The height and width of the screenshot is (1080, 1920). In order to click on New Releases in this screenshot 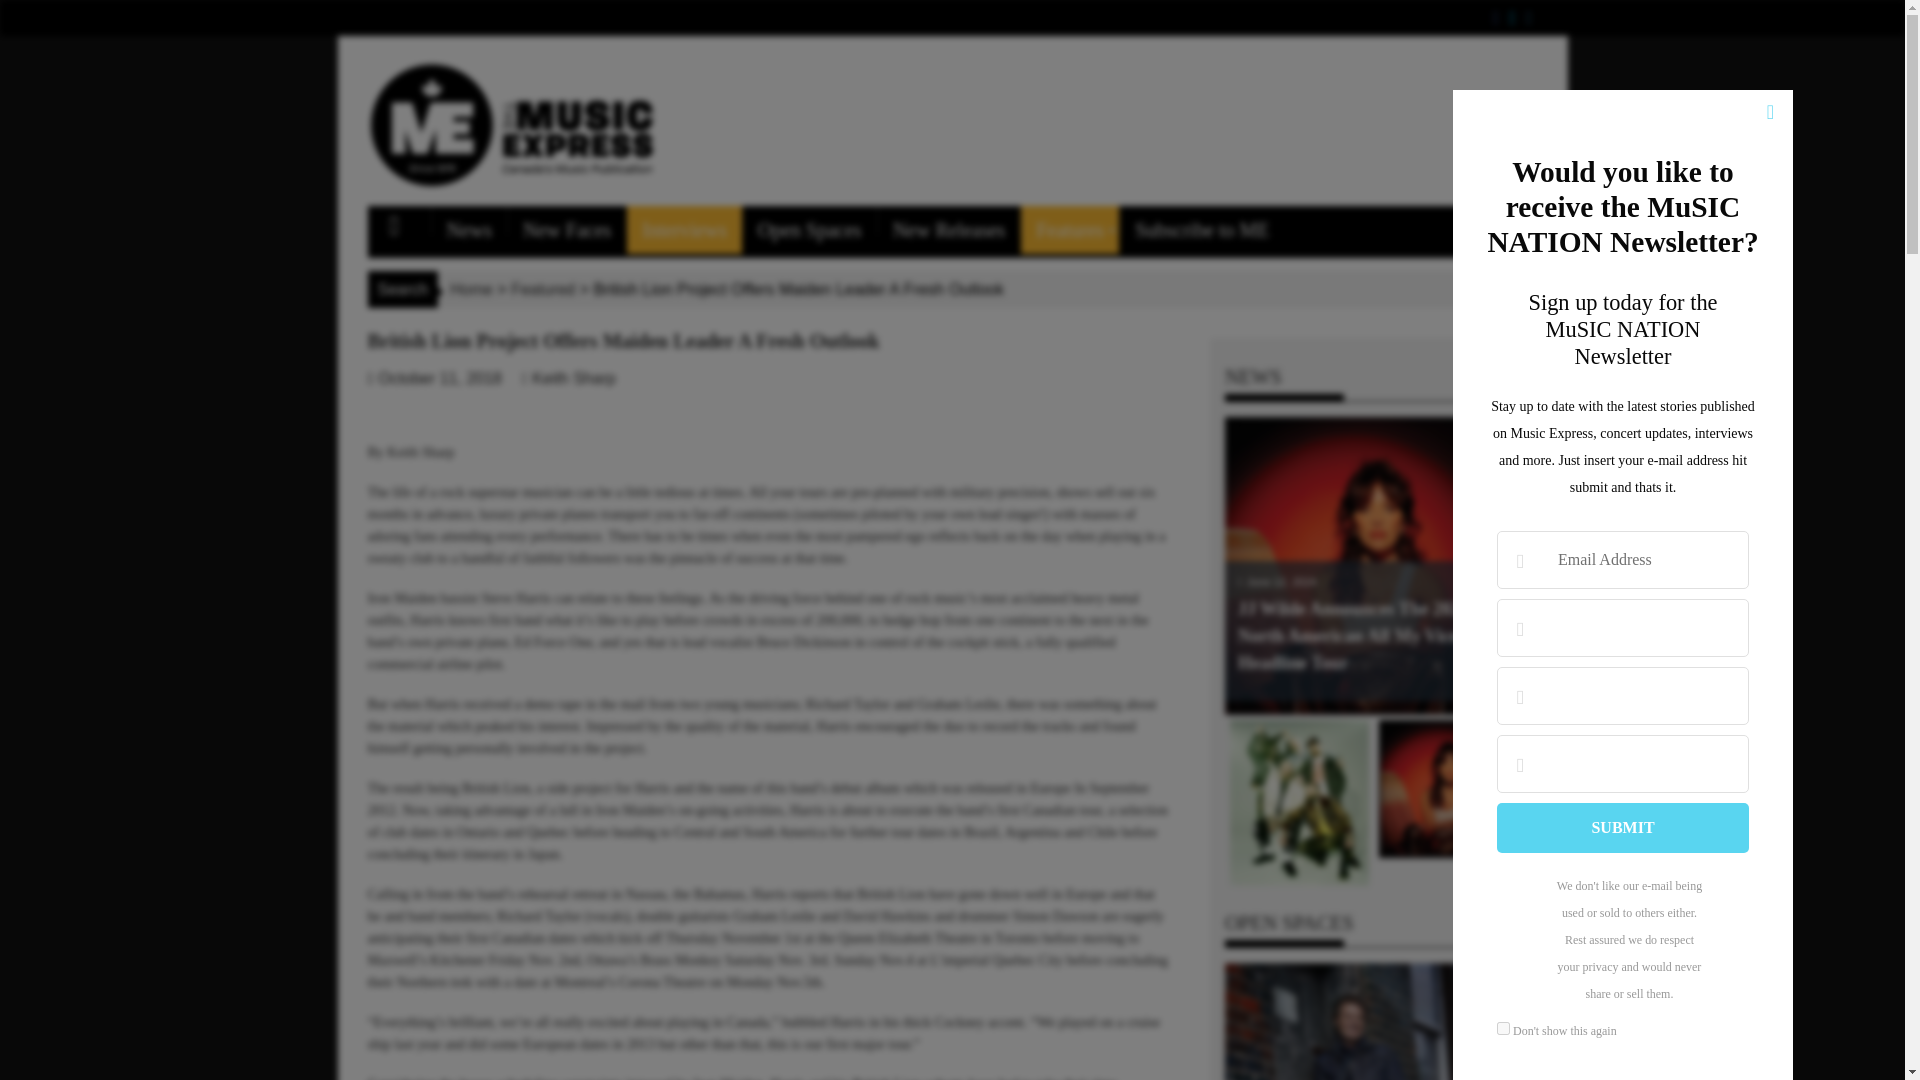, I will do `click(949, 230)`.